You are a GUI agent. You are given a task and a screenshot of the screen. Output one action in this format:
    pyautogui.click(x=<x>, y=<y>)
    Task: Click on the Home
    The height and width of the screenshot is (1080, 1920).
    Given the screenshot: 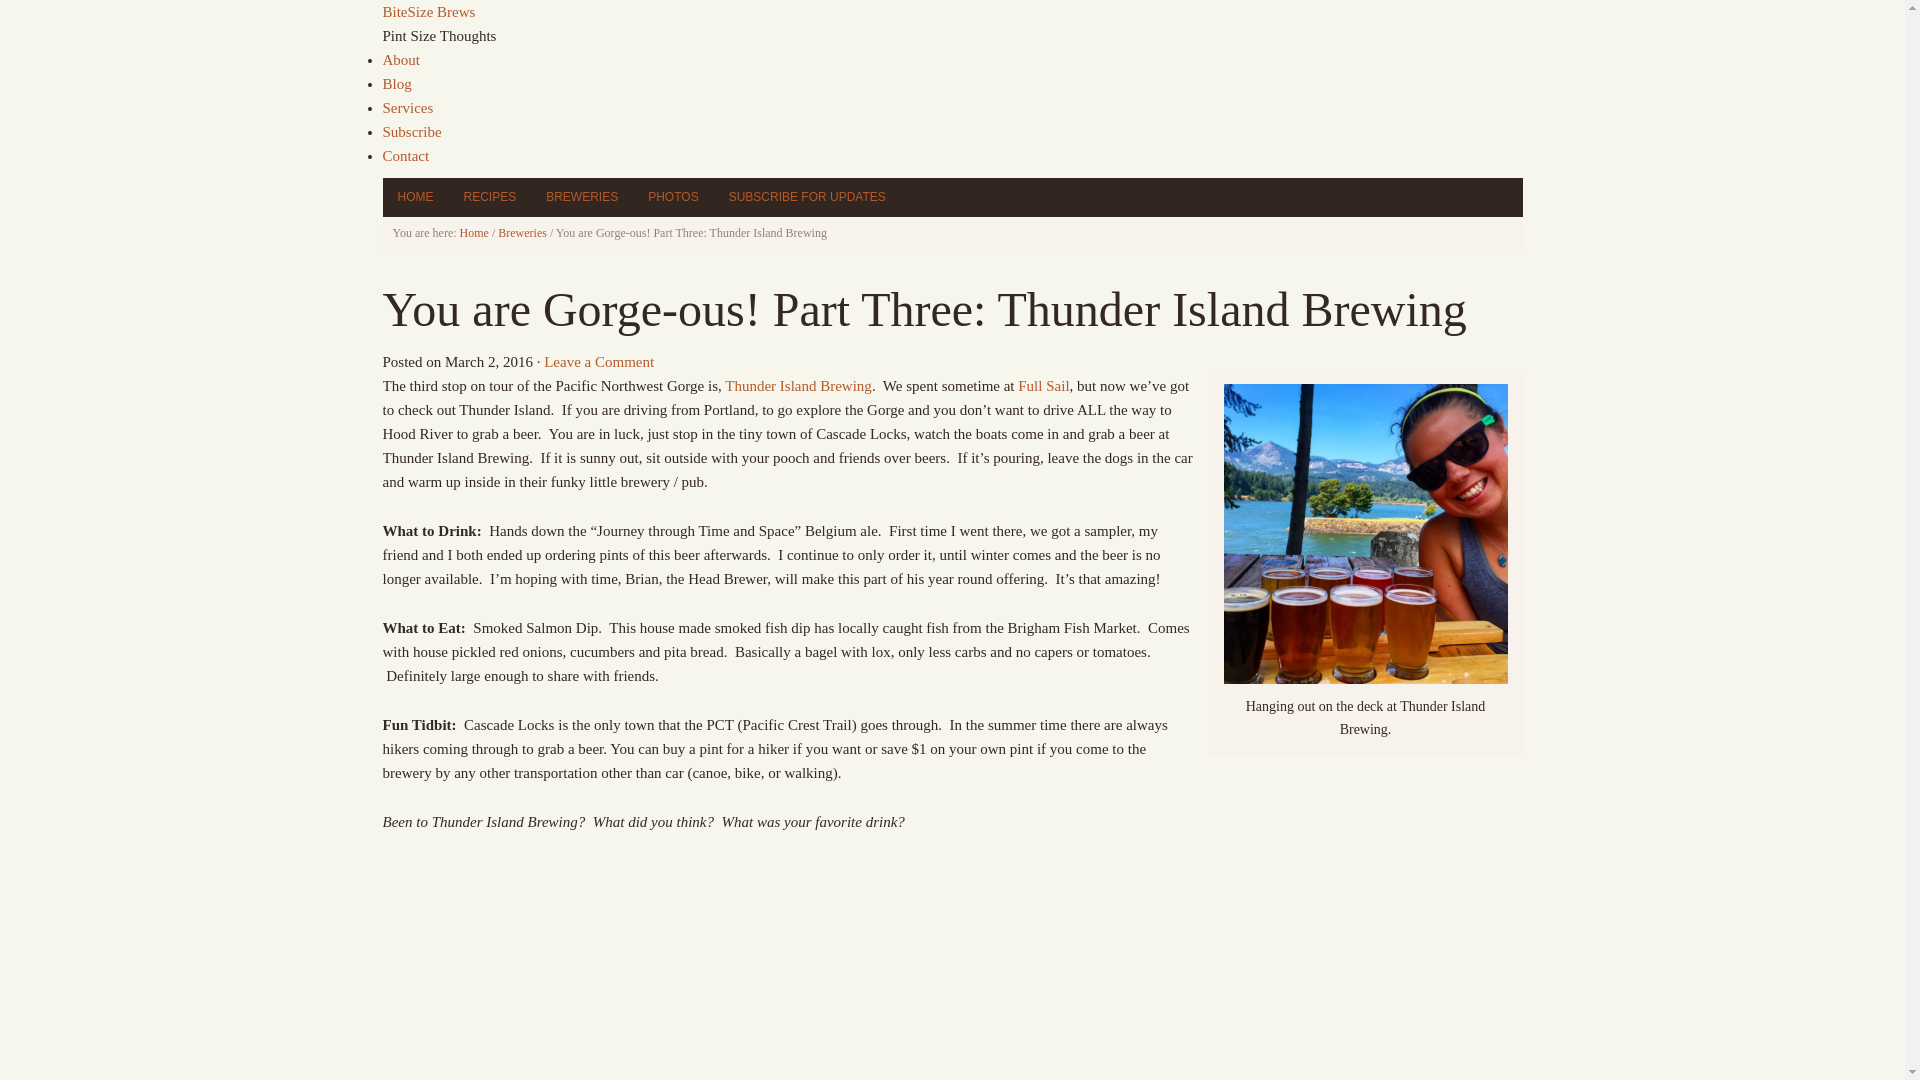 What is the action you would take?
    pyautogui.click(x=474, y=232)
    